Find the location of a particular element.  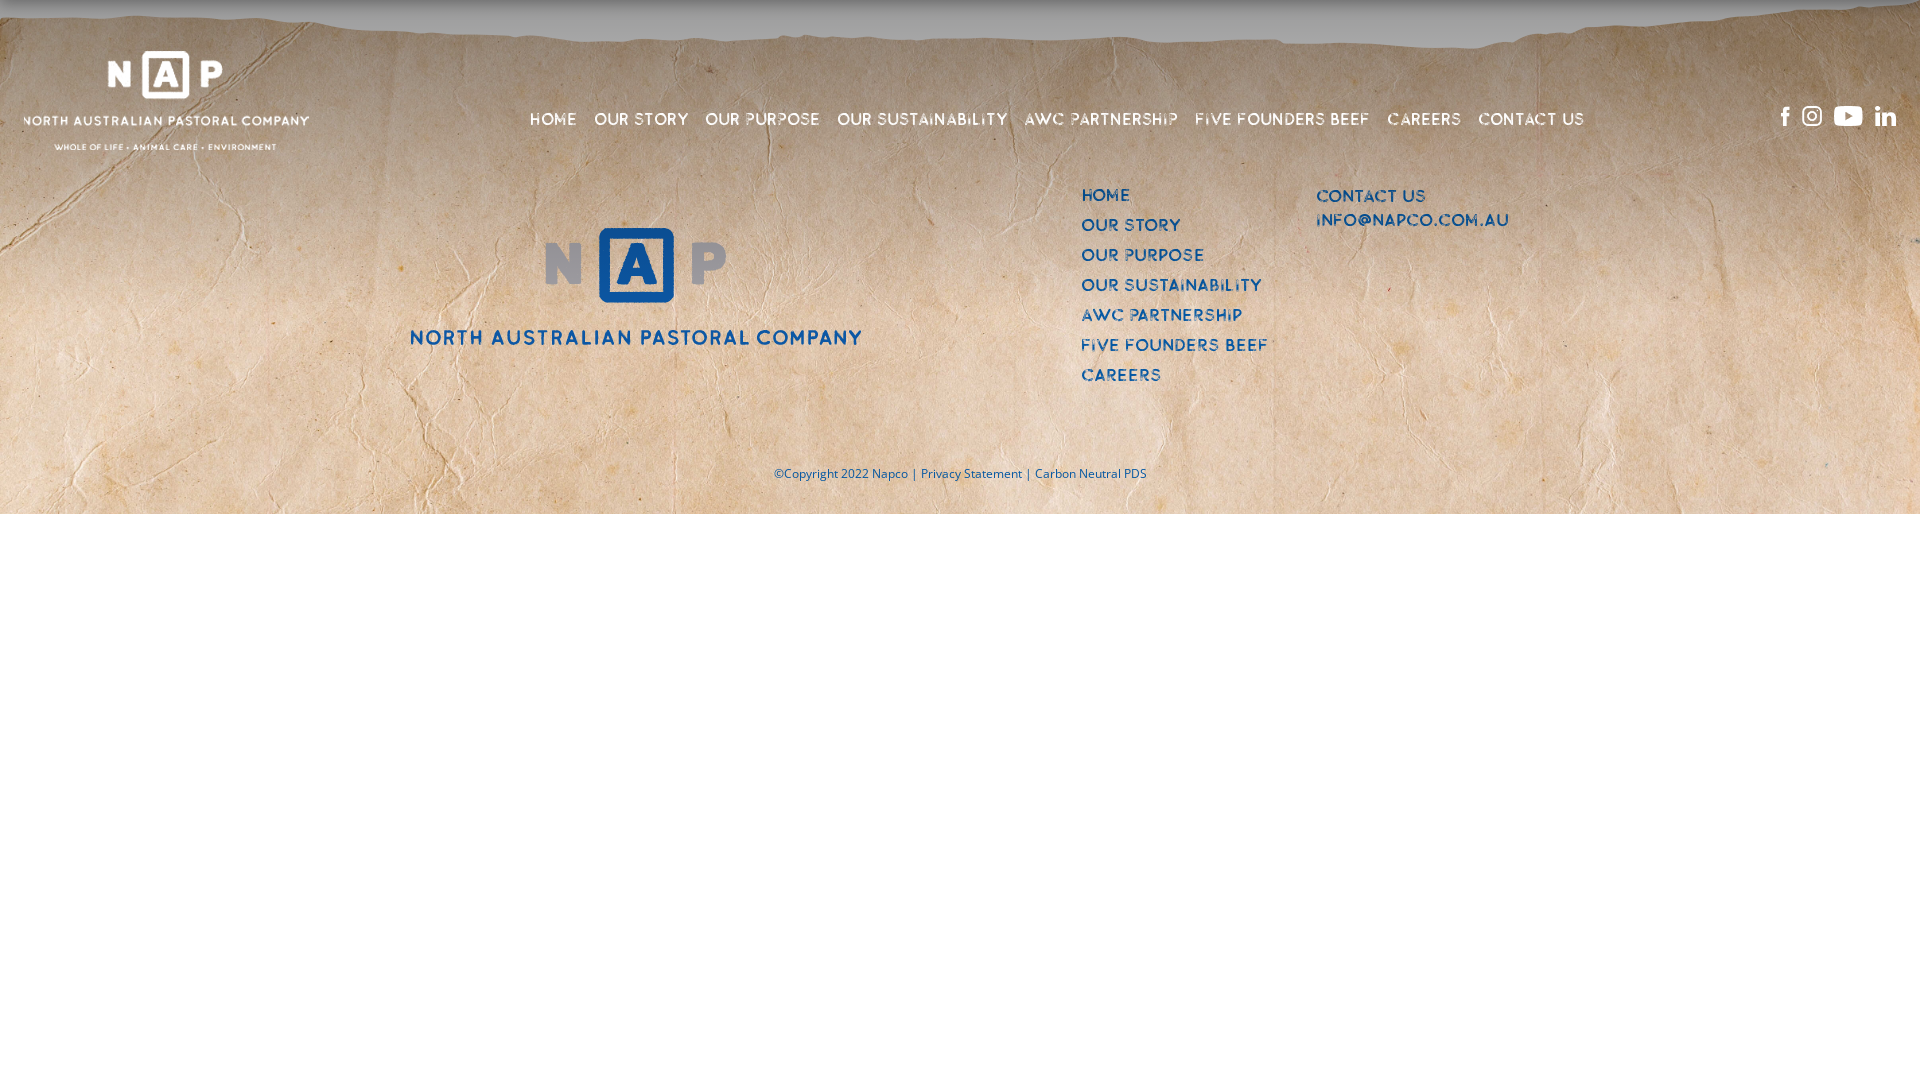

Careers is located at coordinates (1122, 375).